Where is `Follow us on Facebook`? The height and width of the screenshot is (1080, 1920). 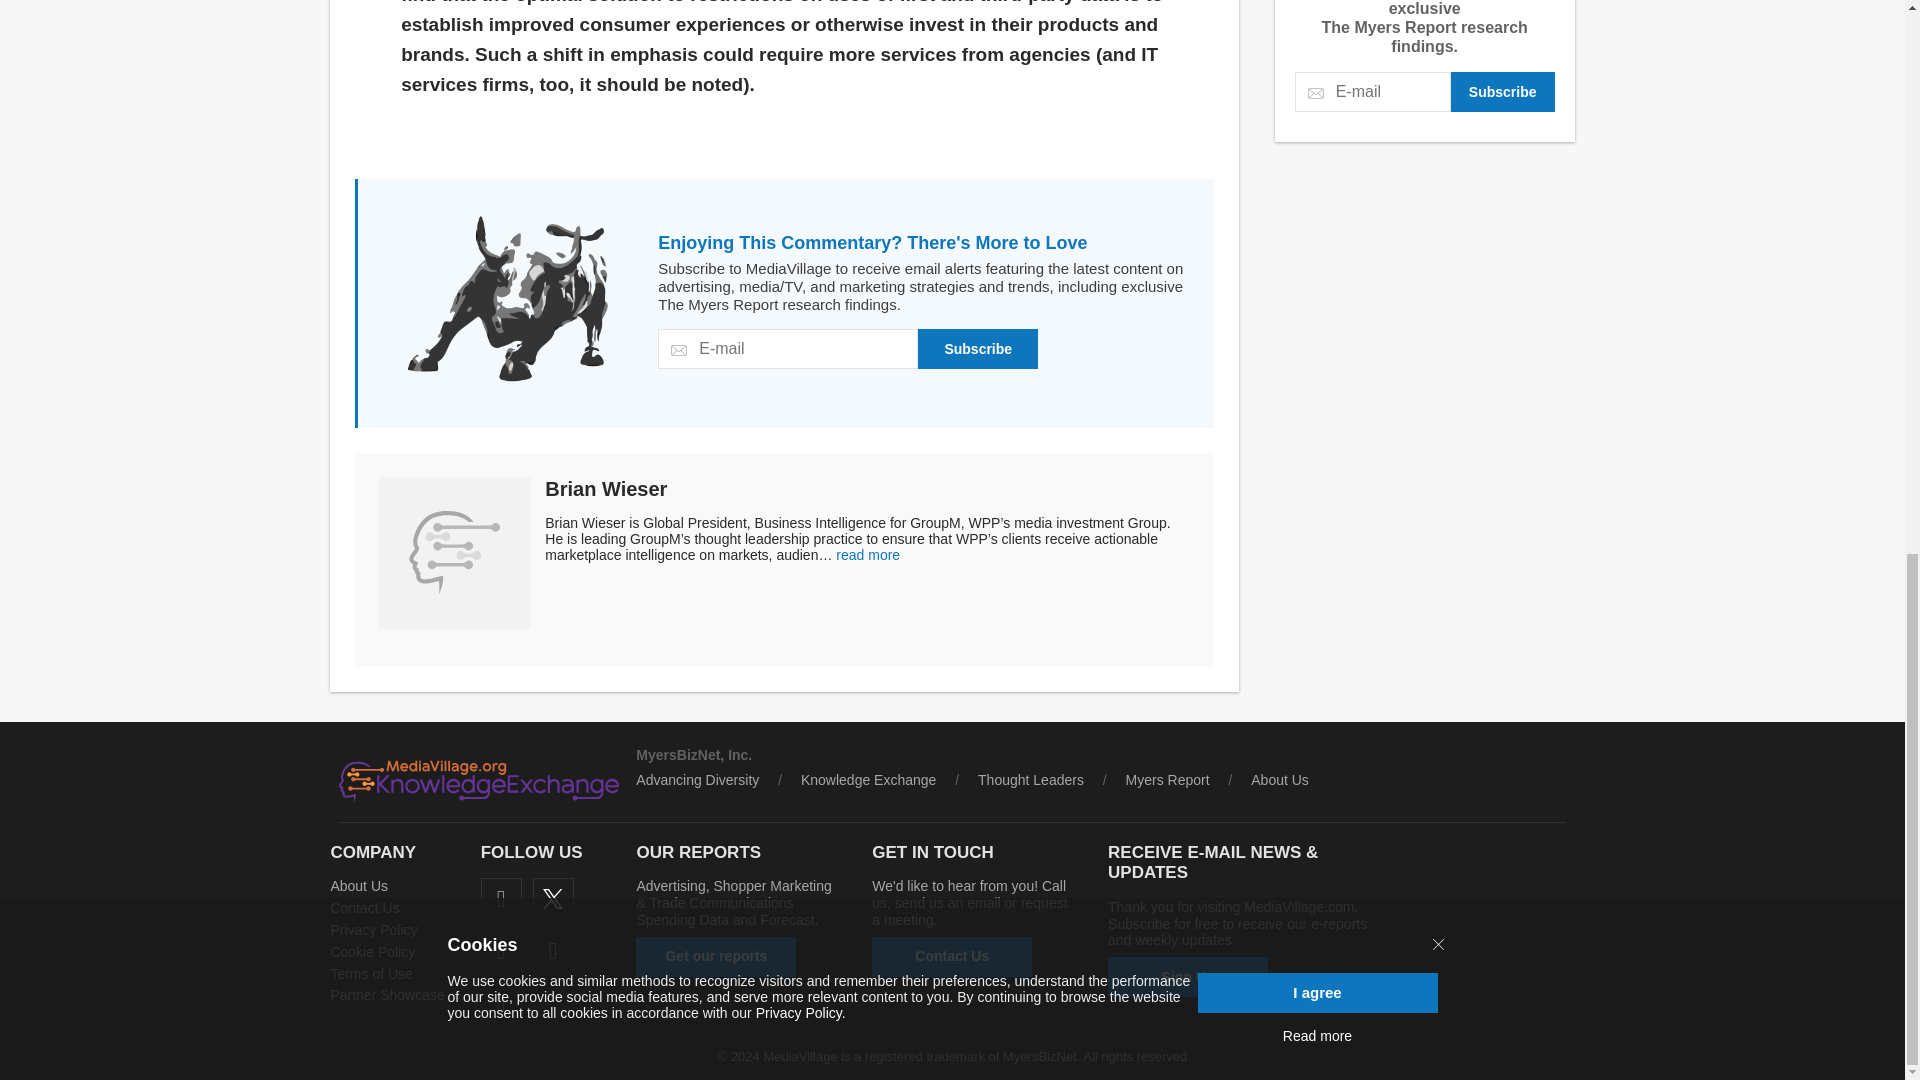
Follow us on Facebook is located at coordinates (502, 898).